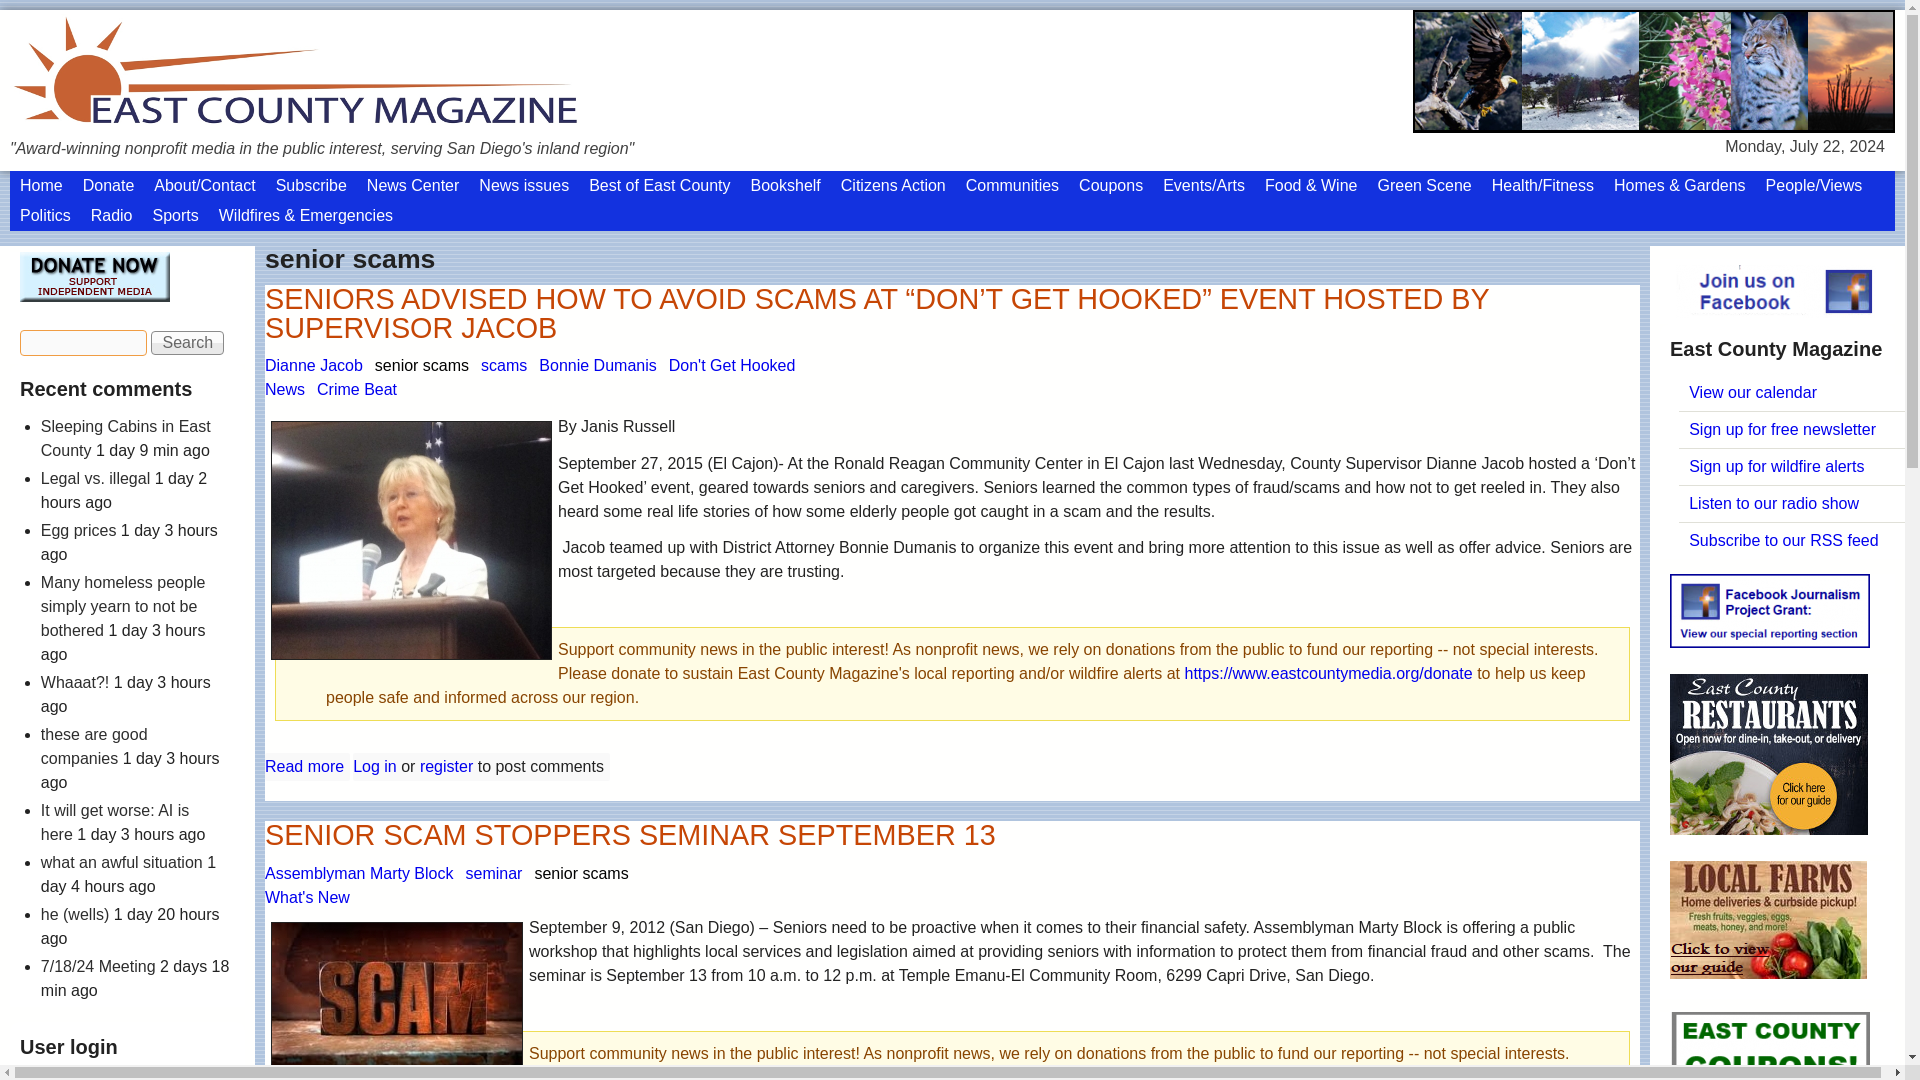 The height and width of the screenshot is (1080, 1920). What do you see at coordinates (312, 185) in the screenshot?
I see `Subscribe` at bounding box center [312, 185].